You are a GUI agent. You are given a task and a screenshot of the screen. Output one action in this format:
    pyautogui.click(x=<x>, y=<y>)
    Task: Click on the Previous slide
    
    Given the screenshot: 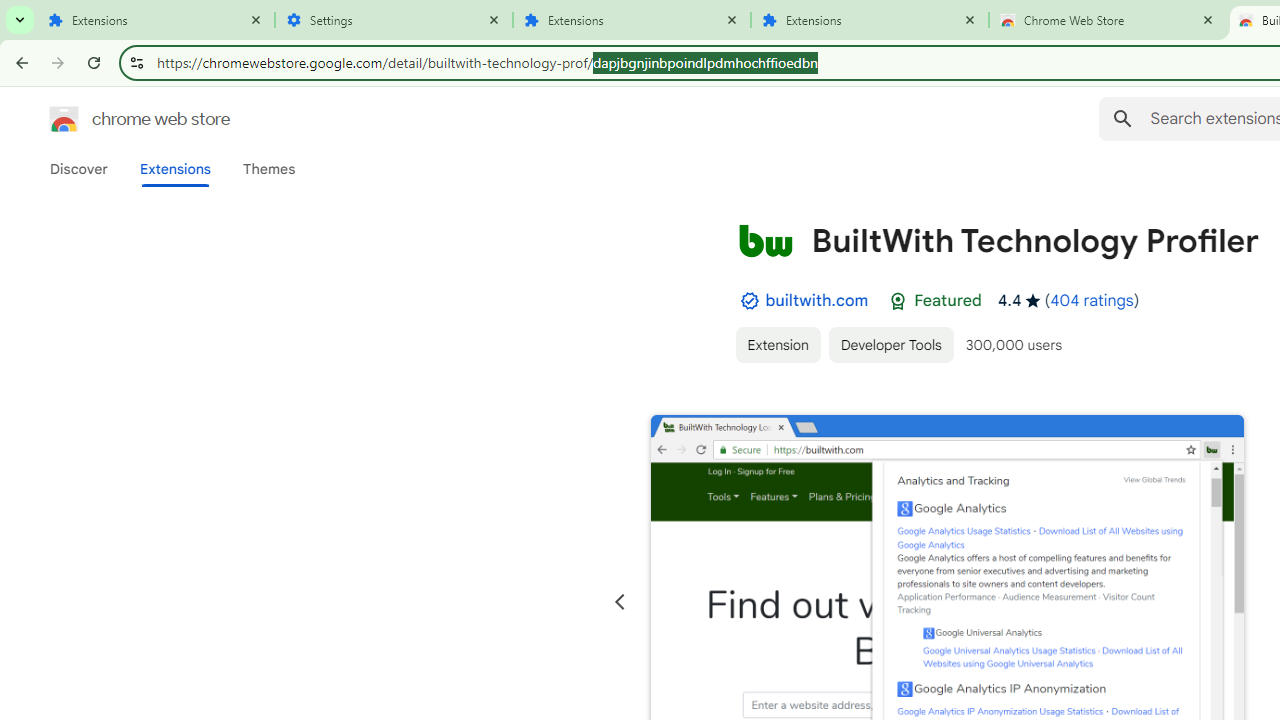 What is the action you would take?
    pyautogui.click(x=620, y=602)
    